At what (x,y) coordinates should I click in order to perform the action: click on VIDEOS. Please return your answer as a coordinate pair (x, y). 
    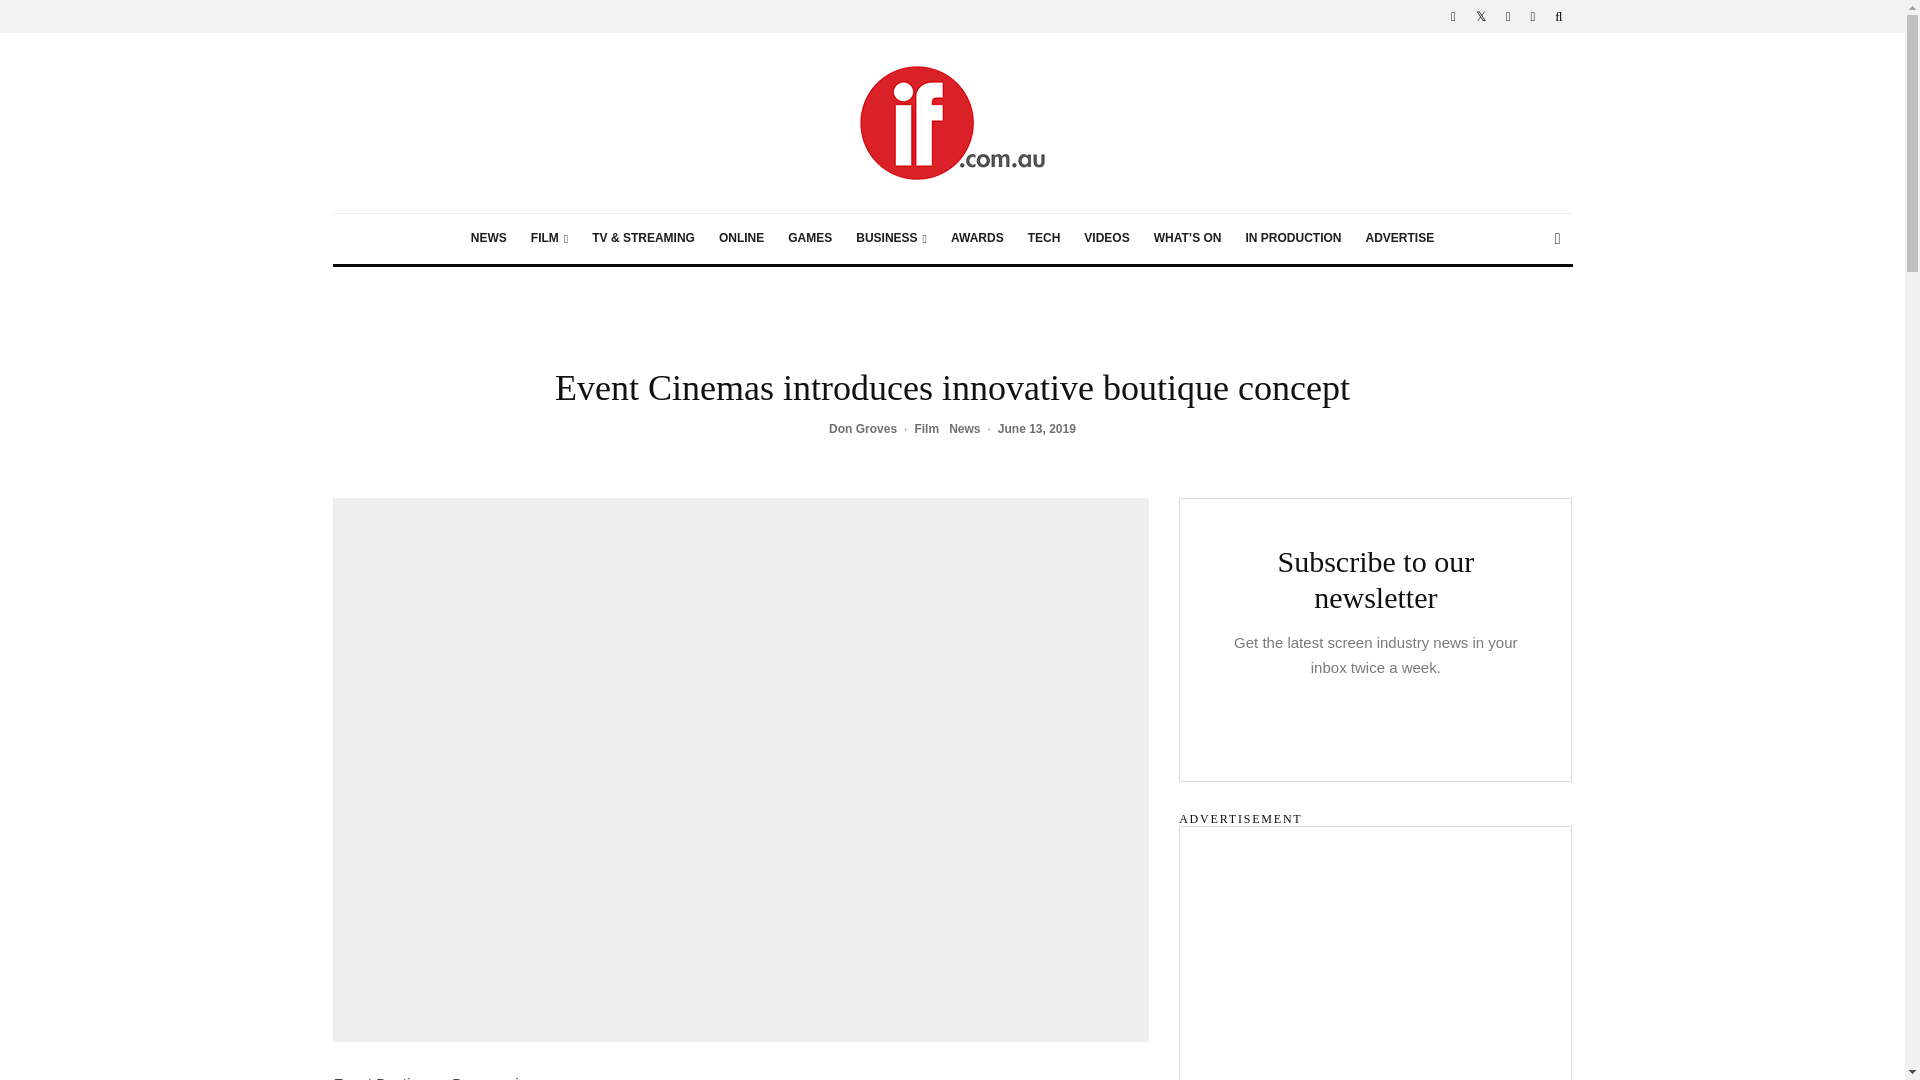
    Looking at the image, I should click on (1106, 238).